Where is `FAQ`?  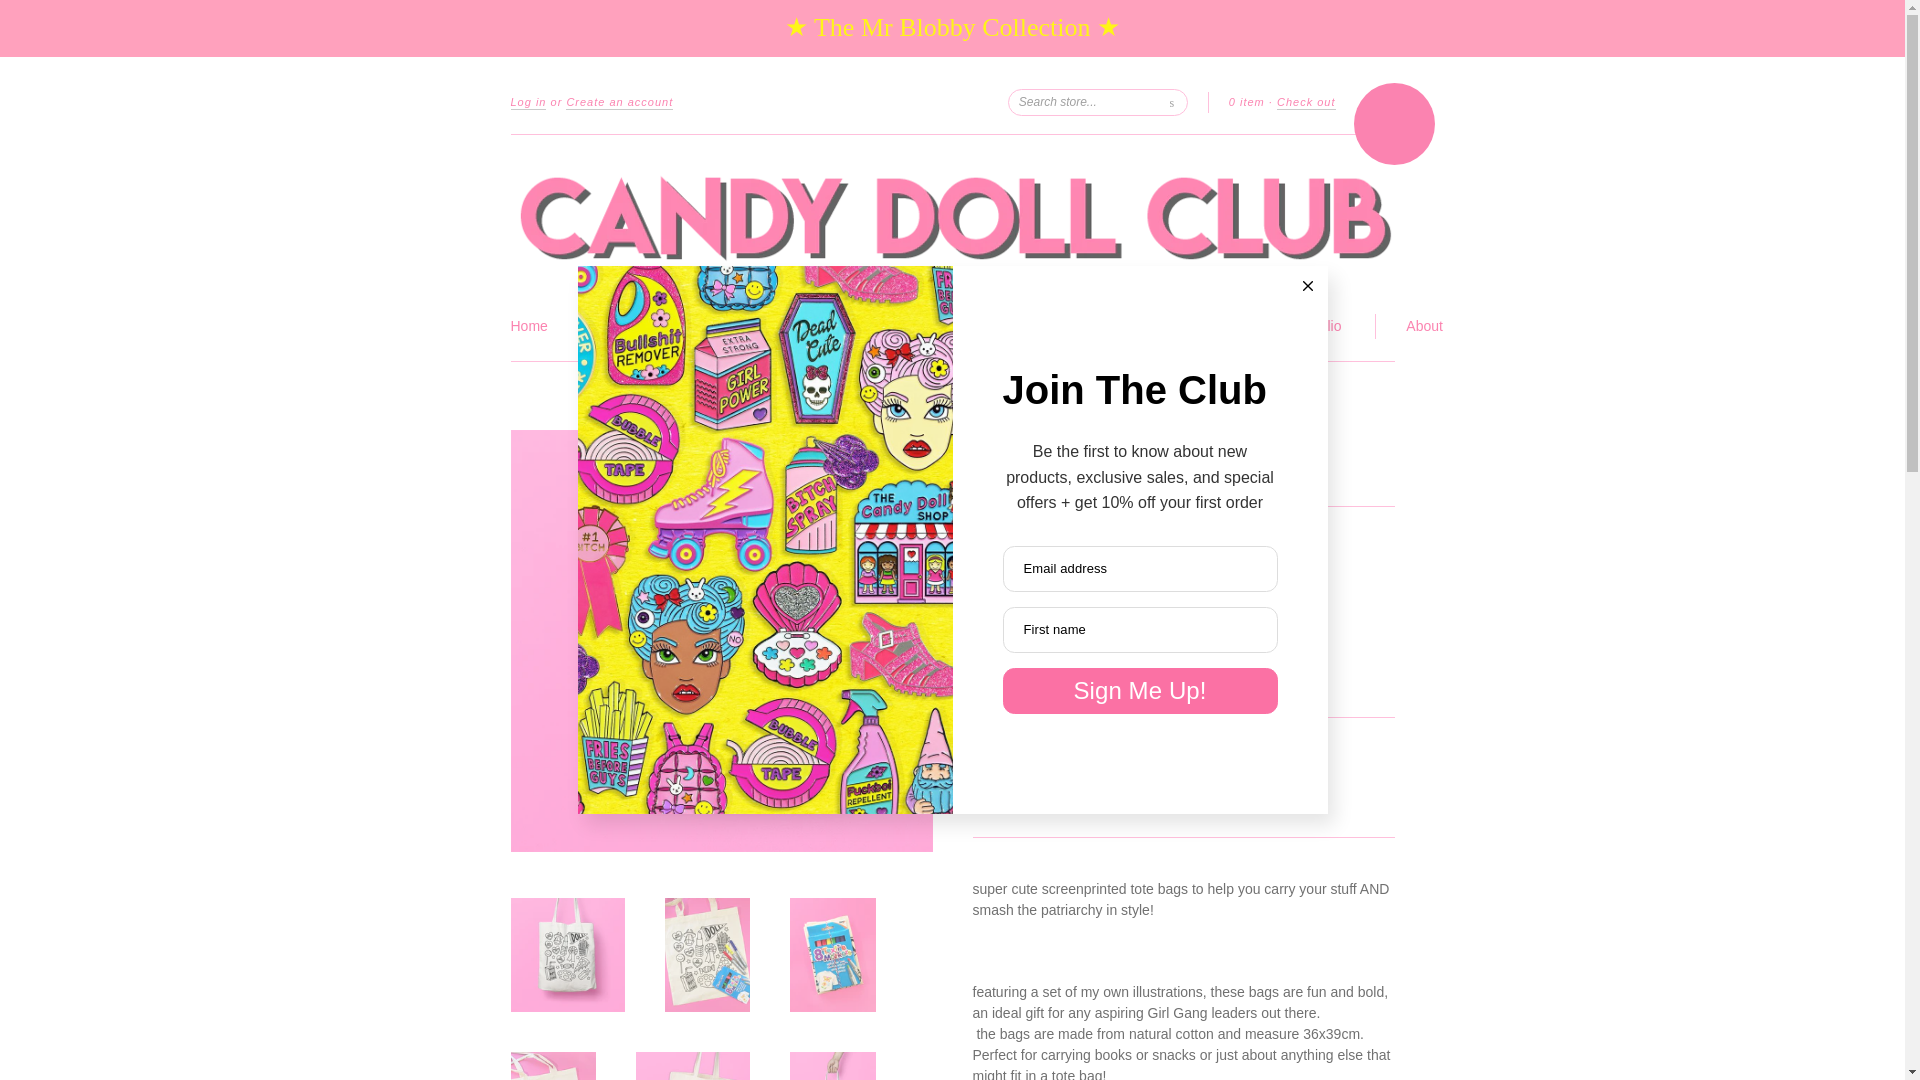 FAQ is located at coordinates (1098, 326).